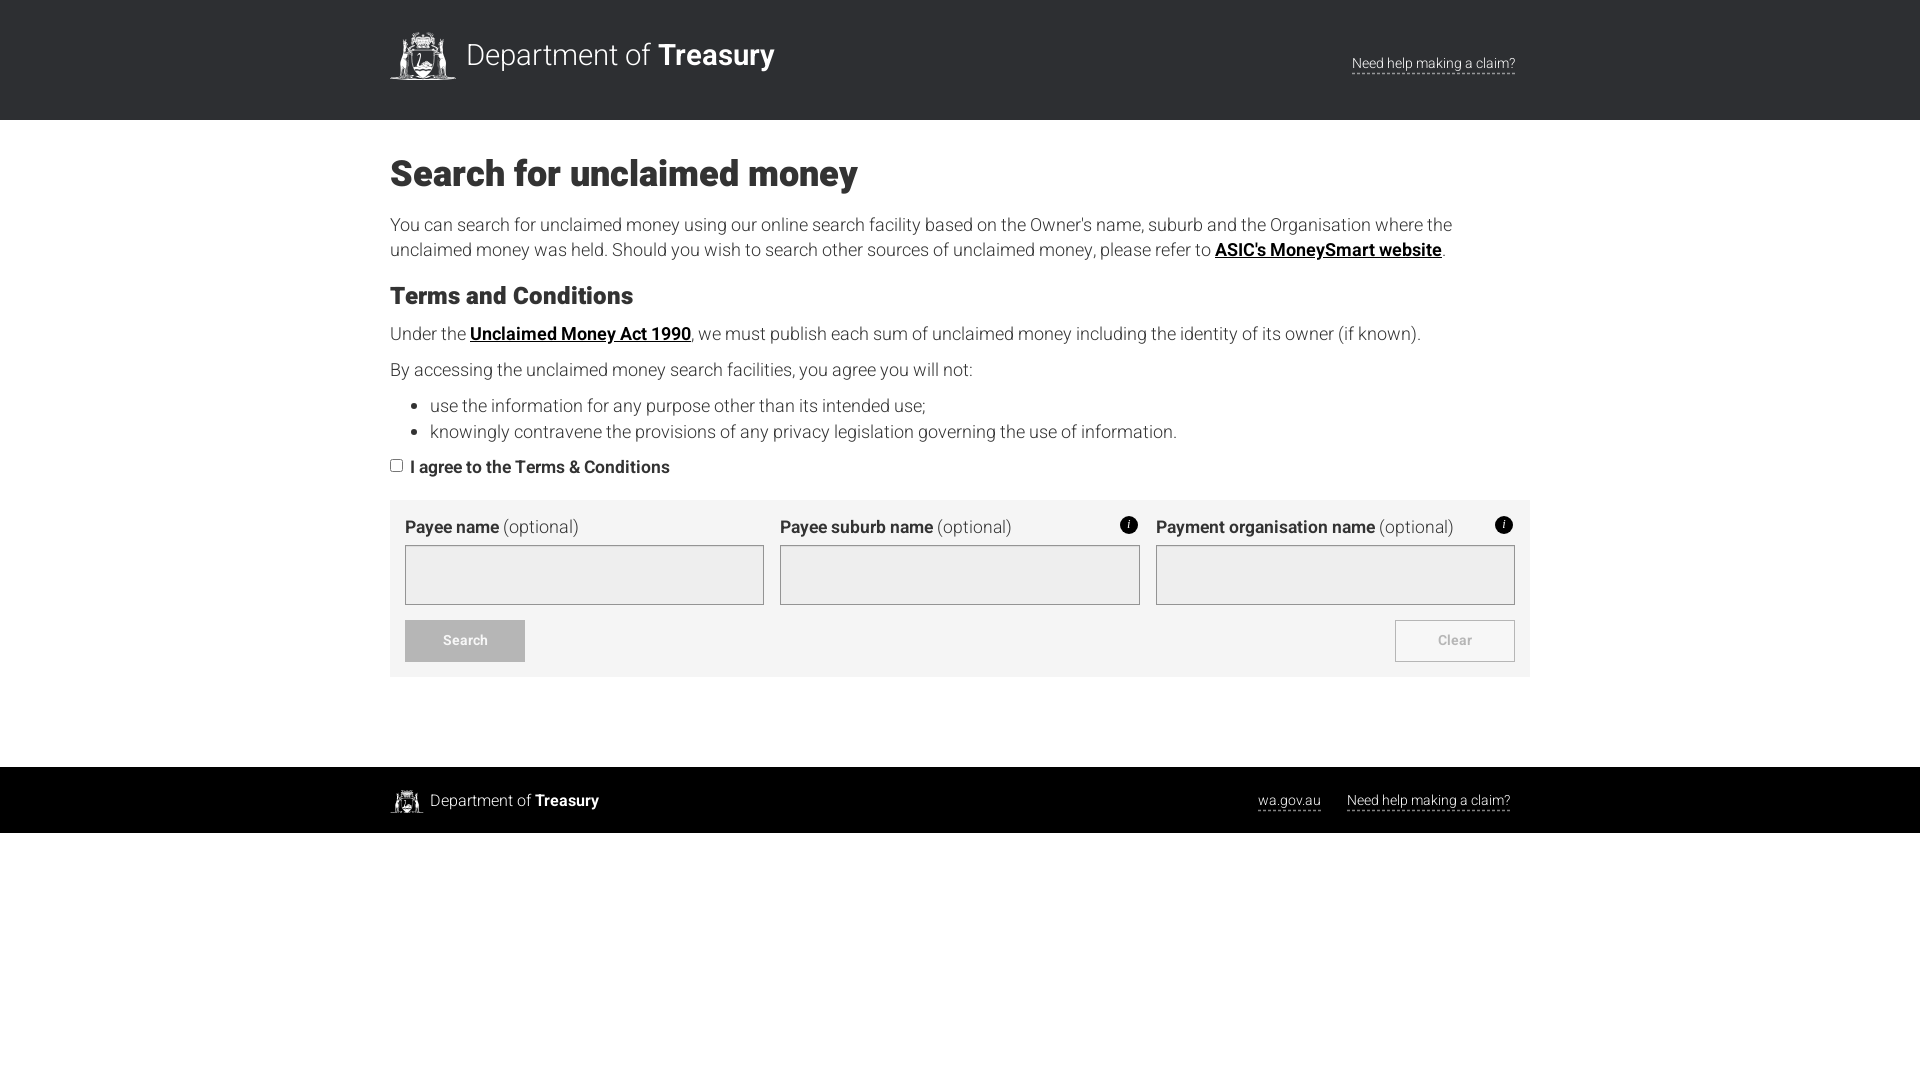 This screenshot has height=1080, width=1920. Describe the element at coordinates (1455, 641) in the screenshot. I see `Clear` at that location.